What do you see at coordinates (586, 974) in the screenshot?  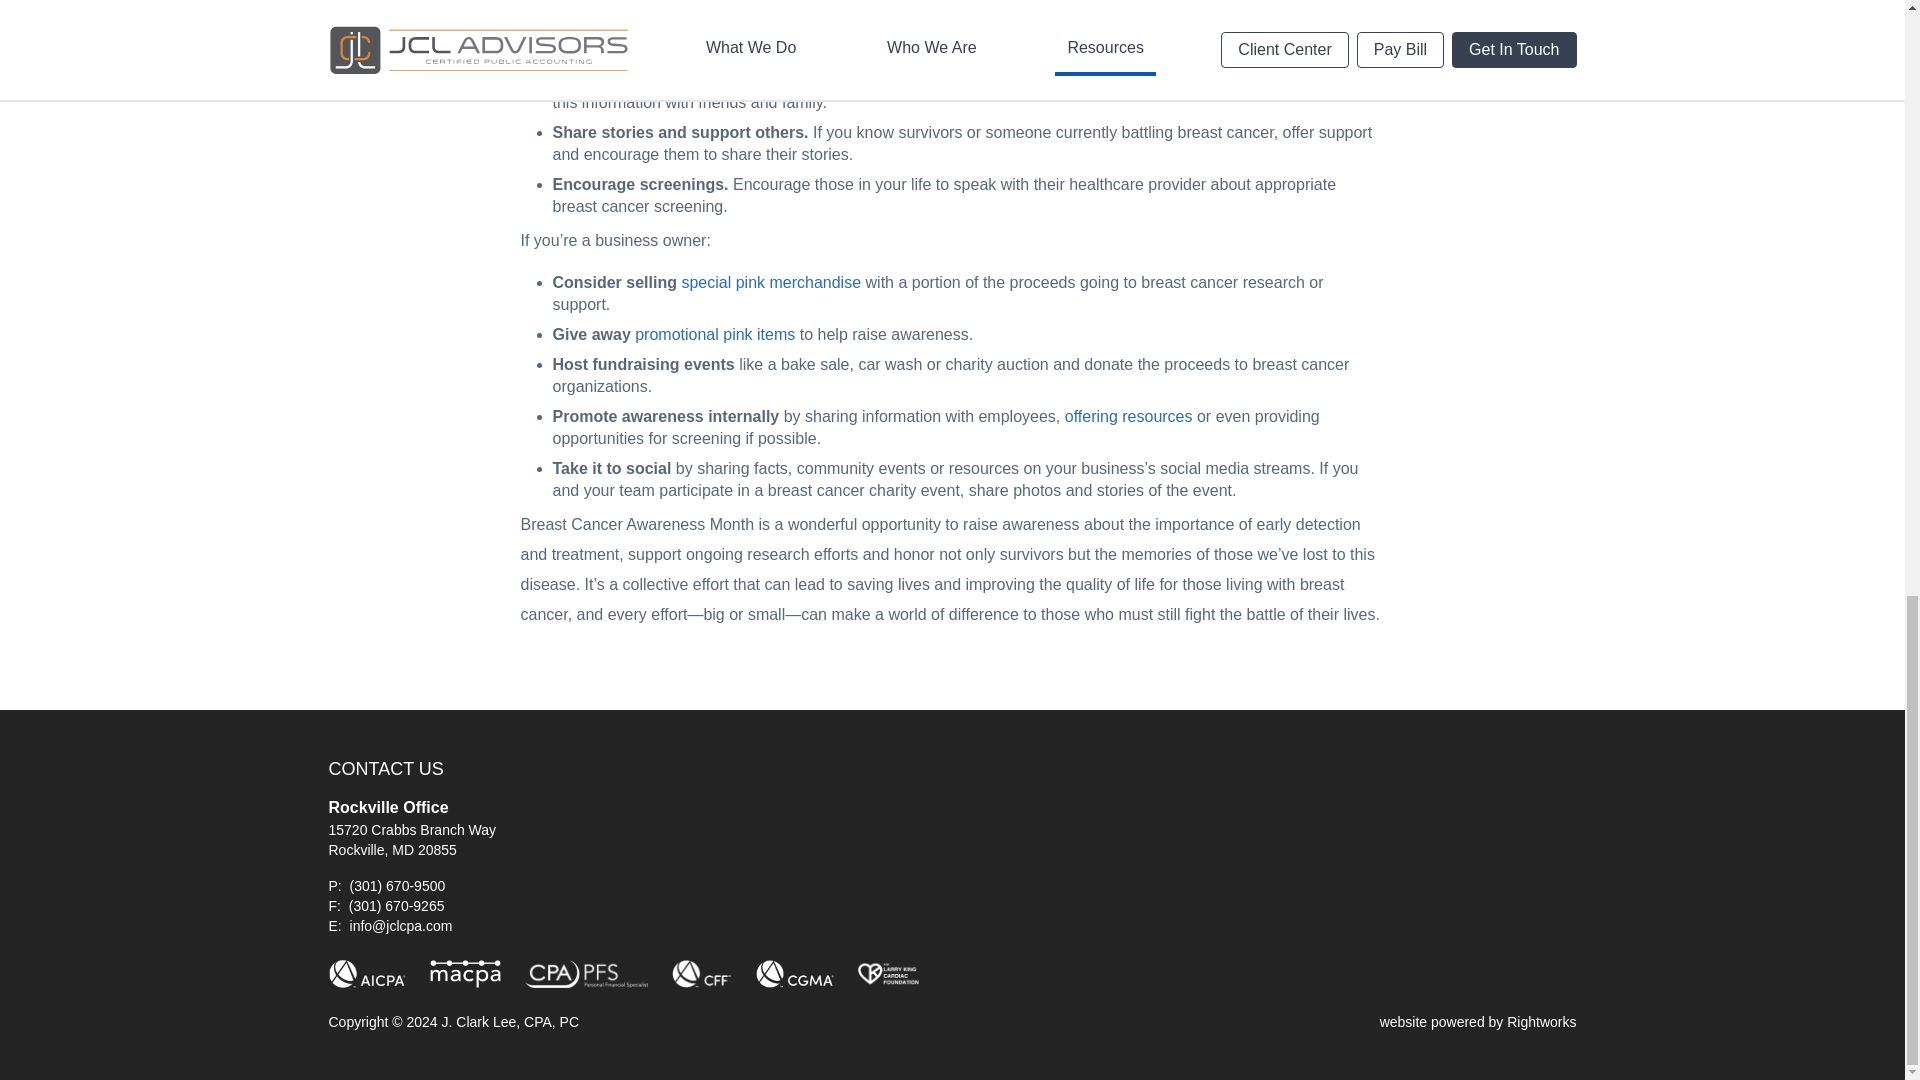 I see `Learn more about CPA PFS` at bounding box center [586, 974].